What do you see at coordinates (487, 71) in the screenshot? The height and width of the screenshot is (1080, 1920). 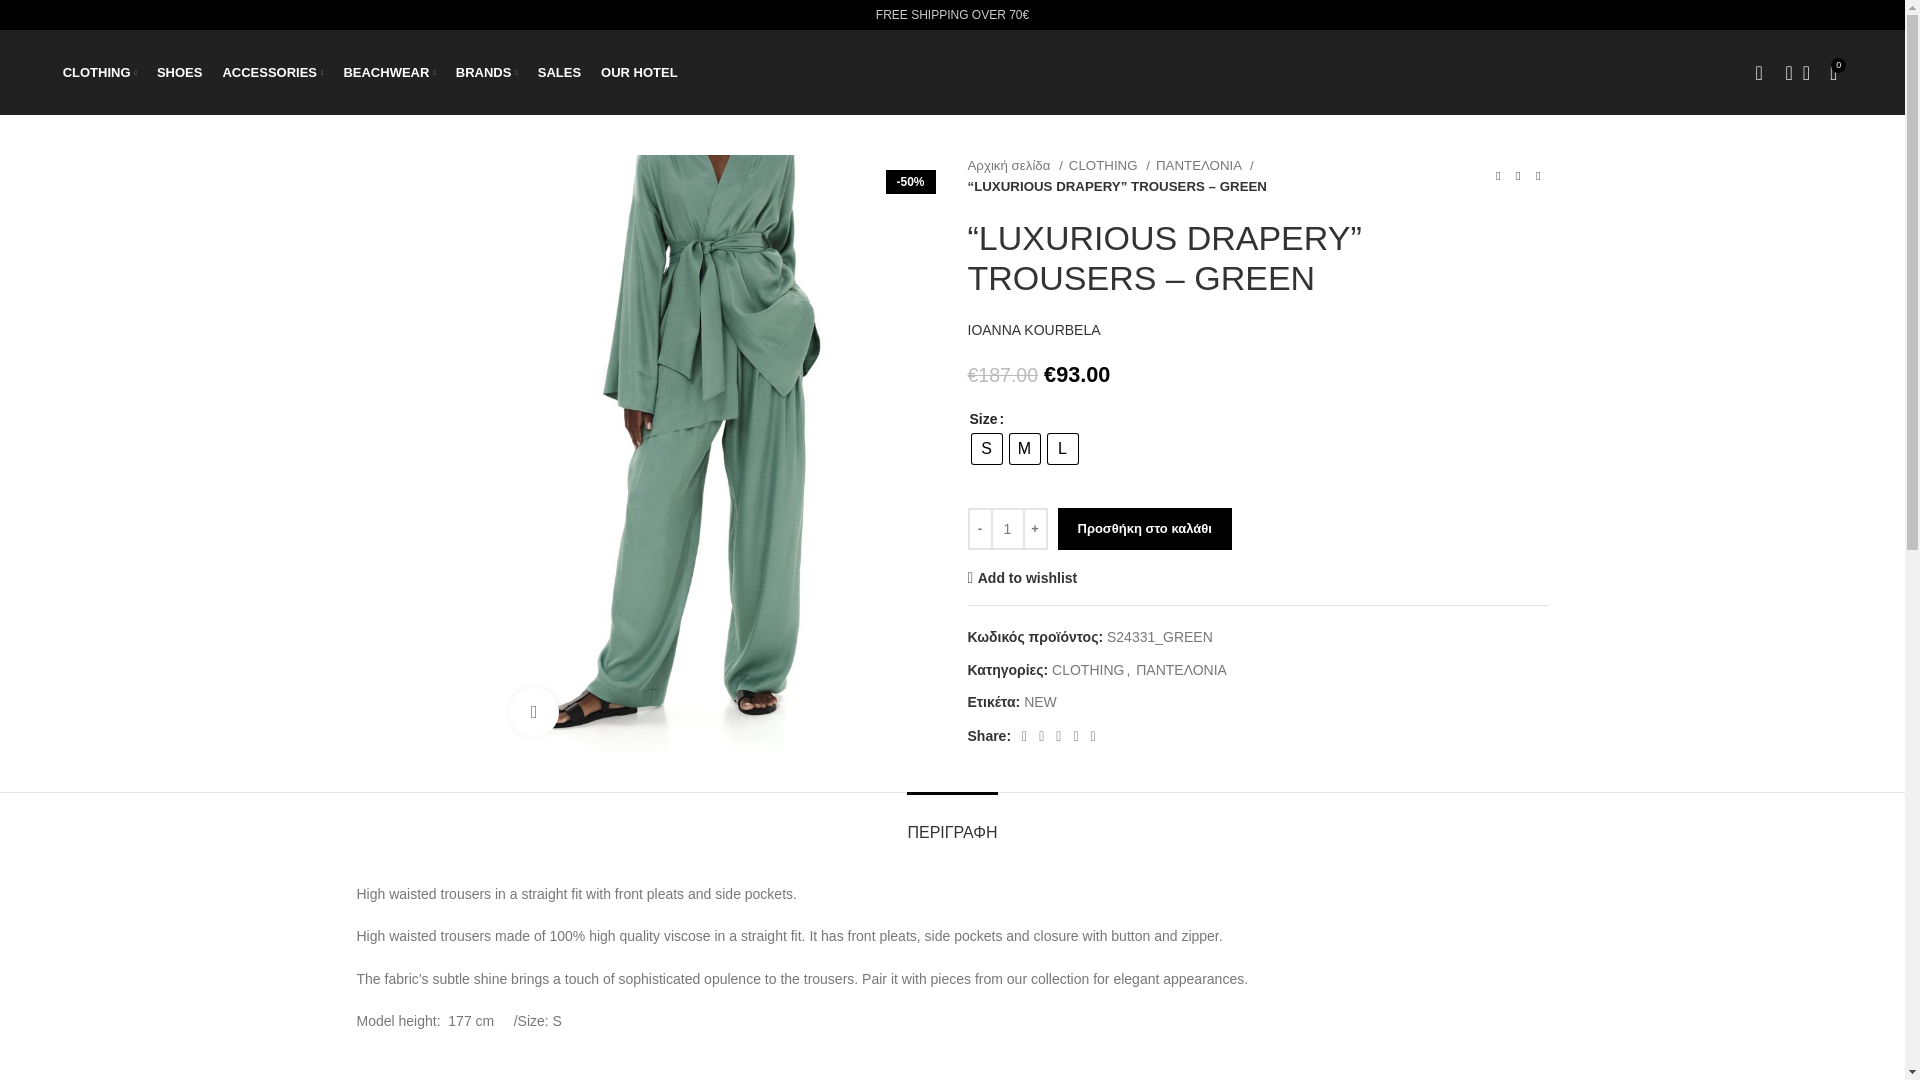 I see `BRANDS` at bounding box center [487, 71].